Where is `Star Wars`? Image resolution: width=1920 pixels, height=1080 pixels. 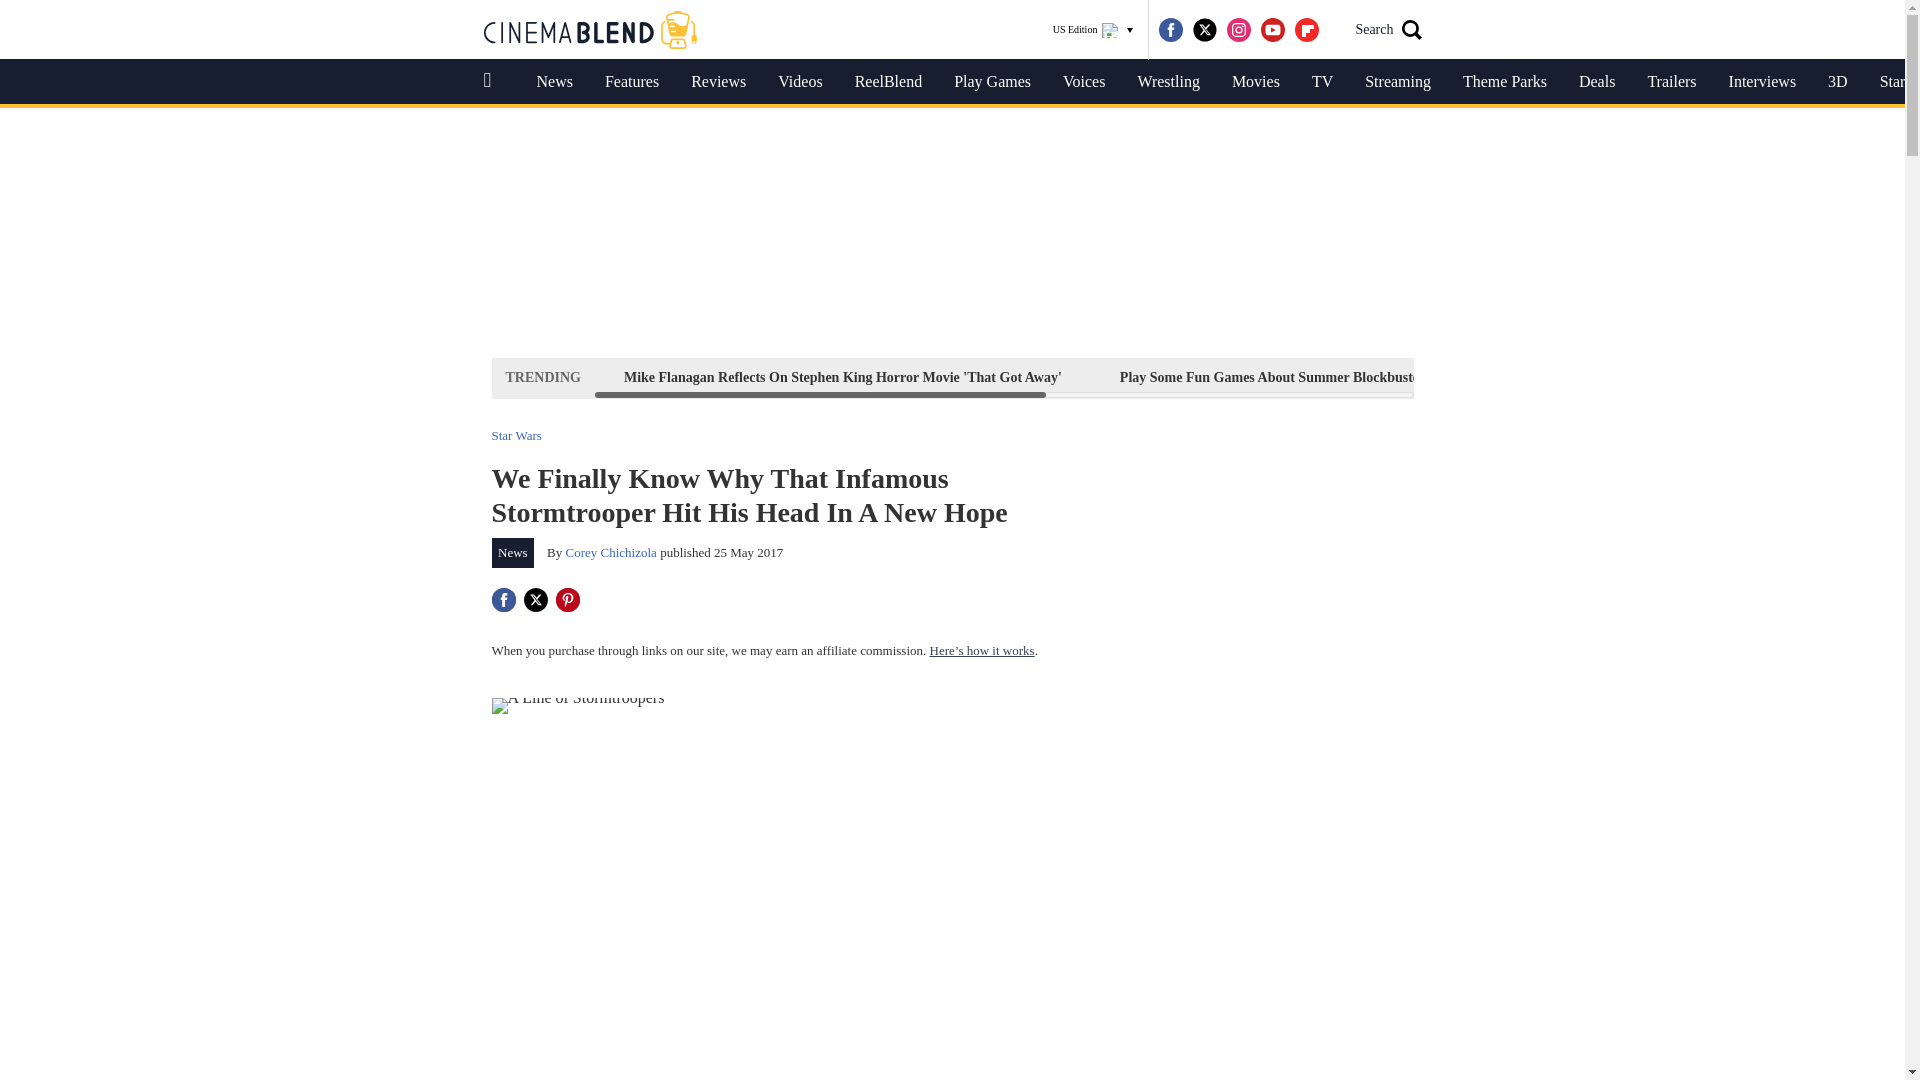
Star Wars is located at coordinates (516, 434).